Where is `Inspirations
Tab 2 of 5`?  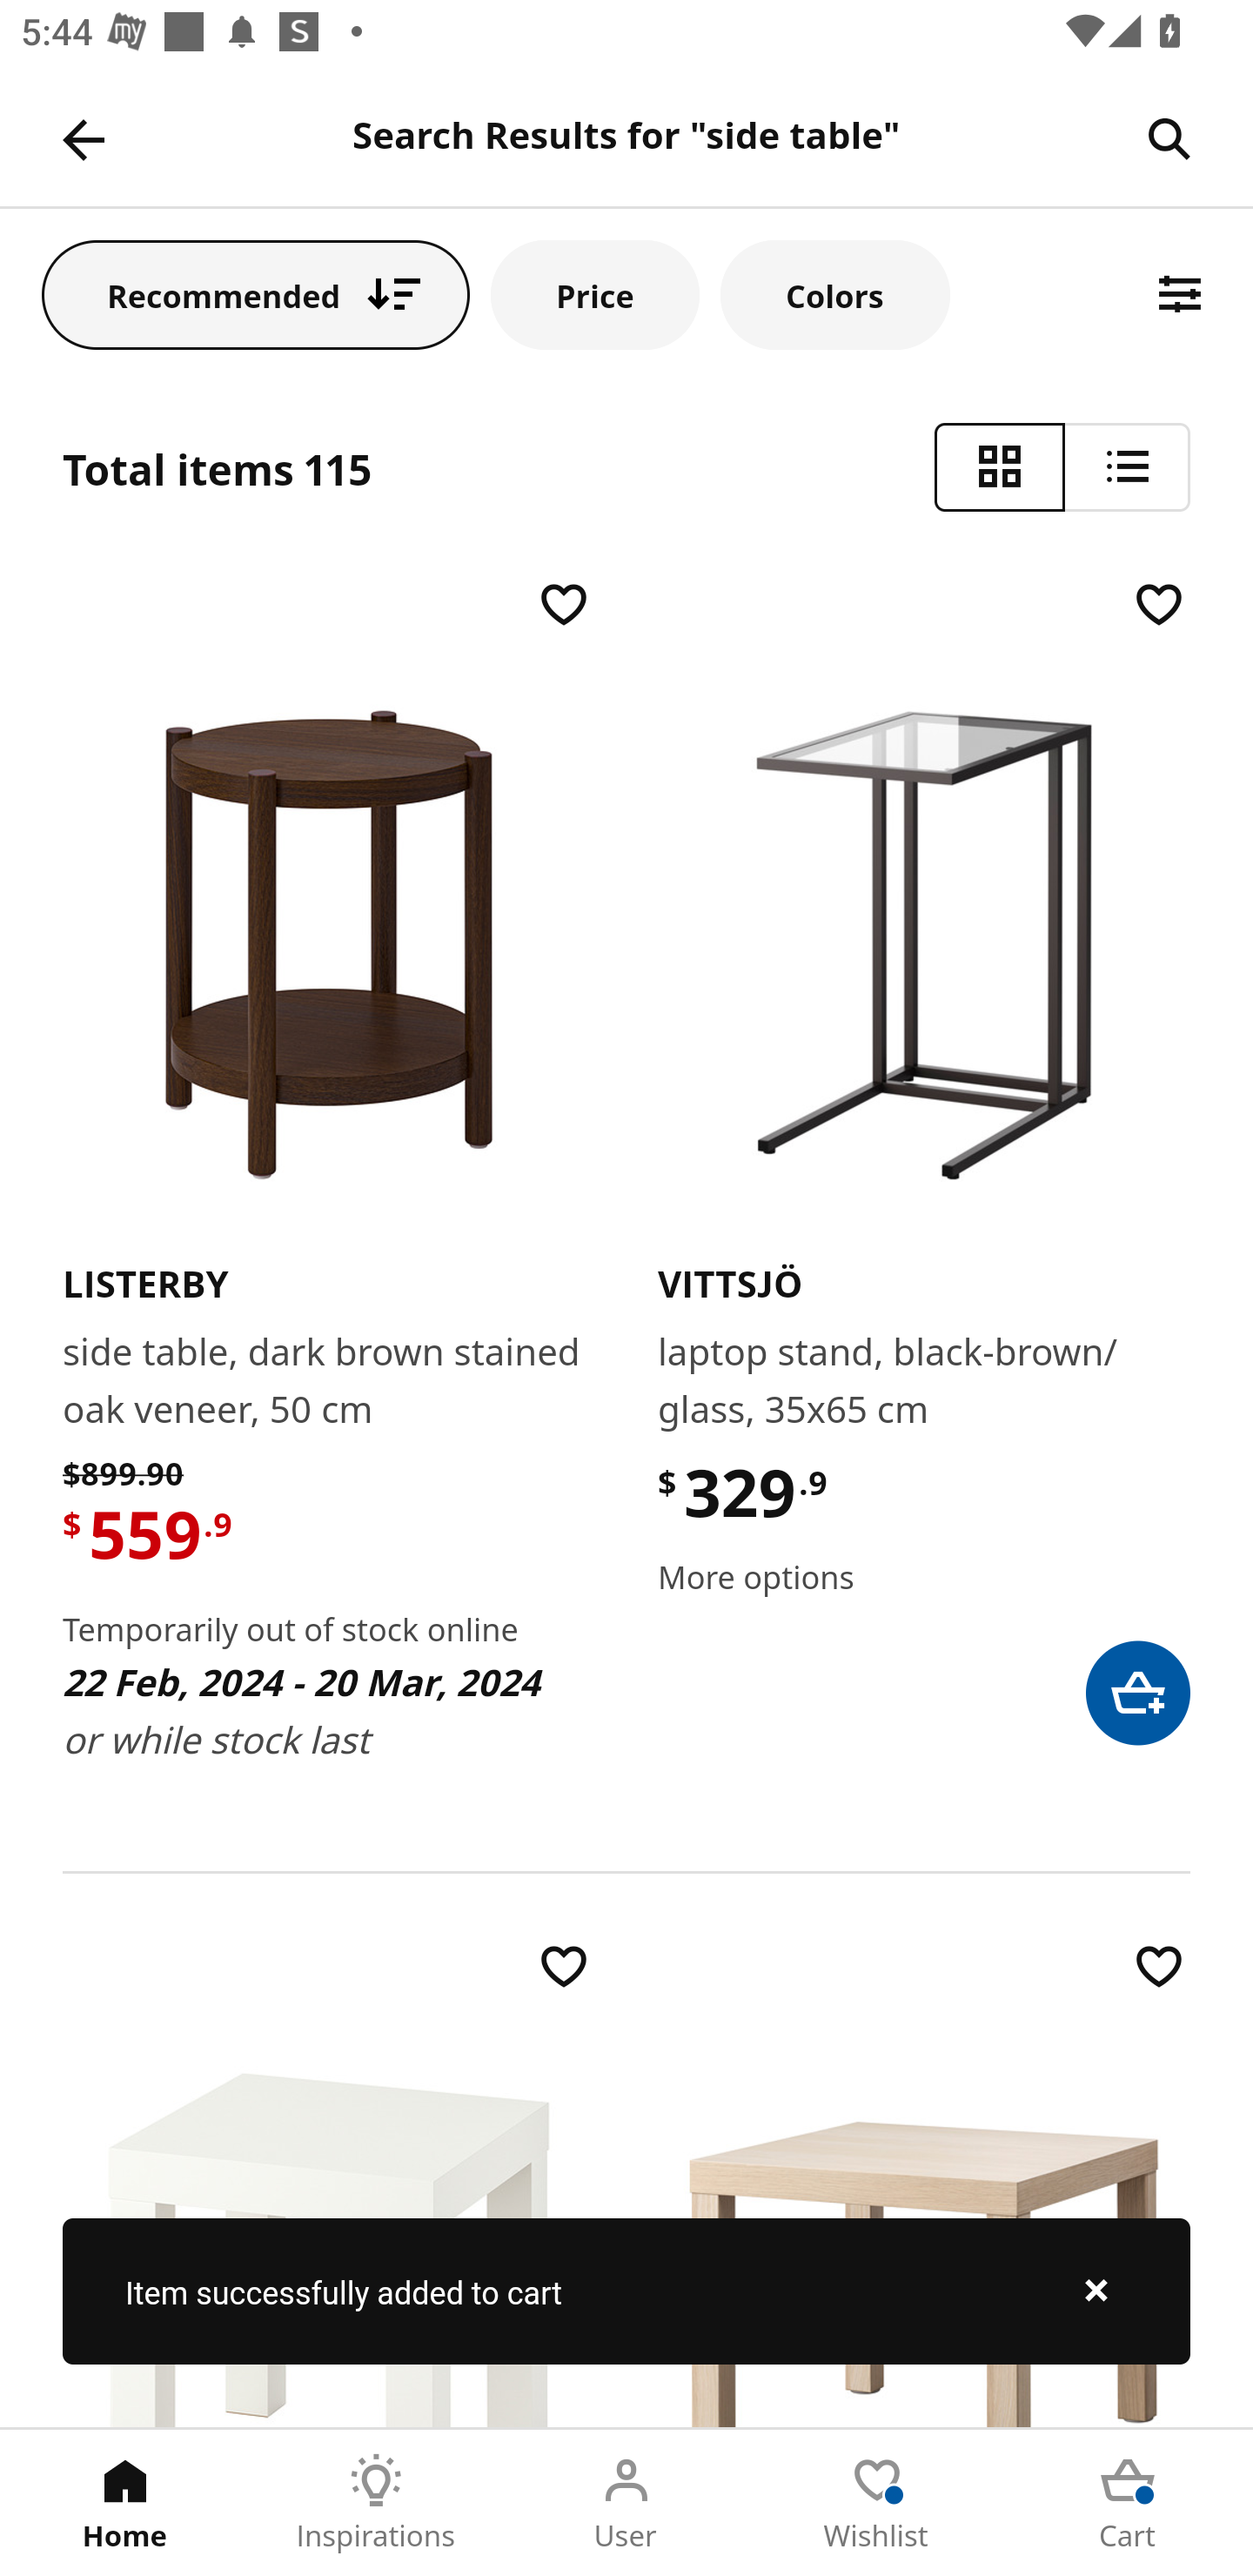
Inspirations
Tab 2 of 5 is located at coordinates (376, 2503).